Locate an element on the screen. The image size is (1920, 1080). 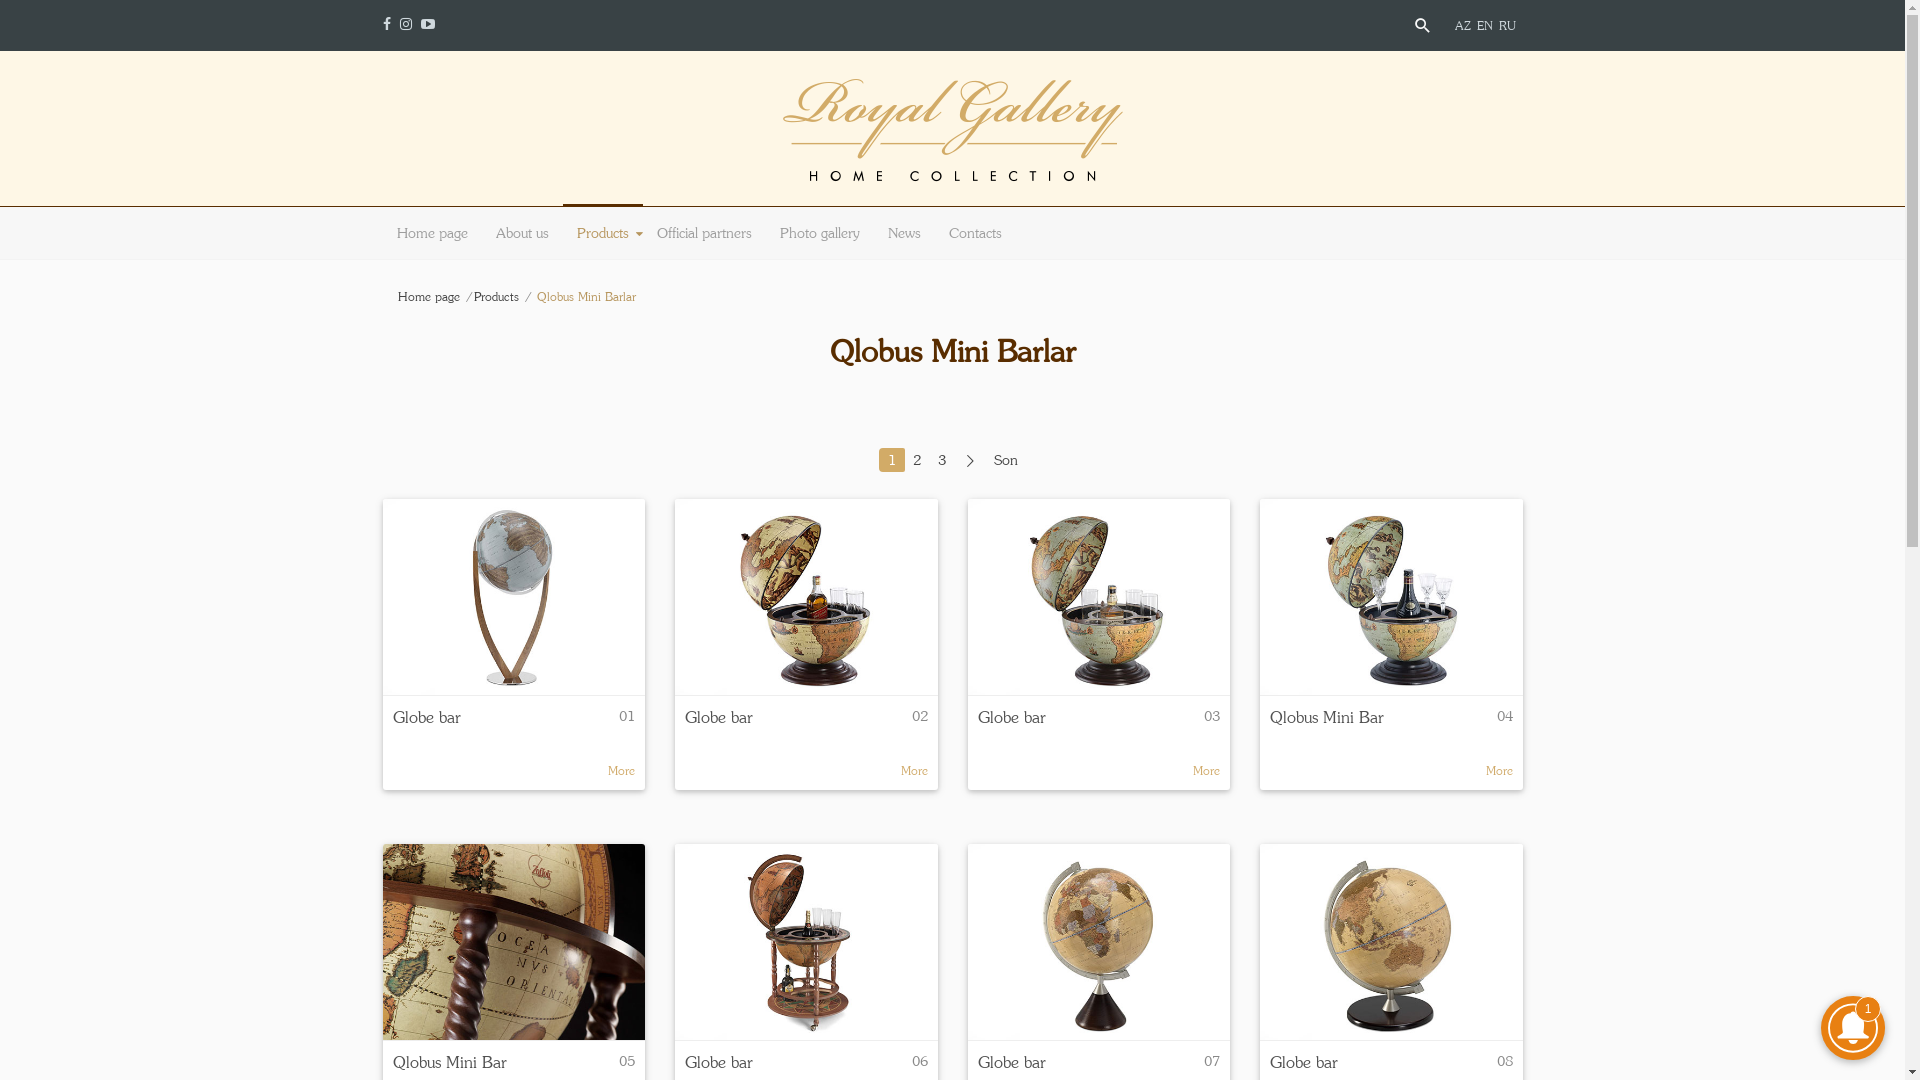
Globe bar is located at coordinates (1100, 941).